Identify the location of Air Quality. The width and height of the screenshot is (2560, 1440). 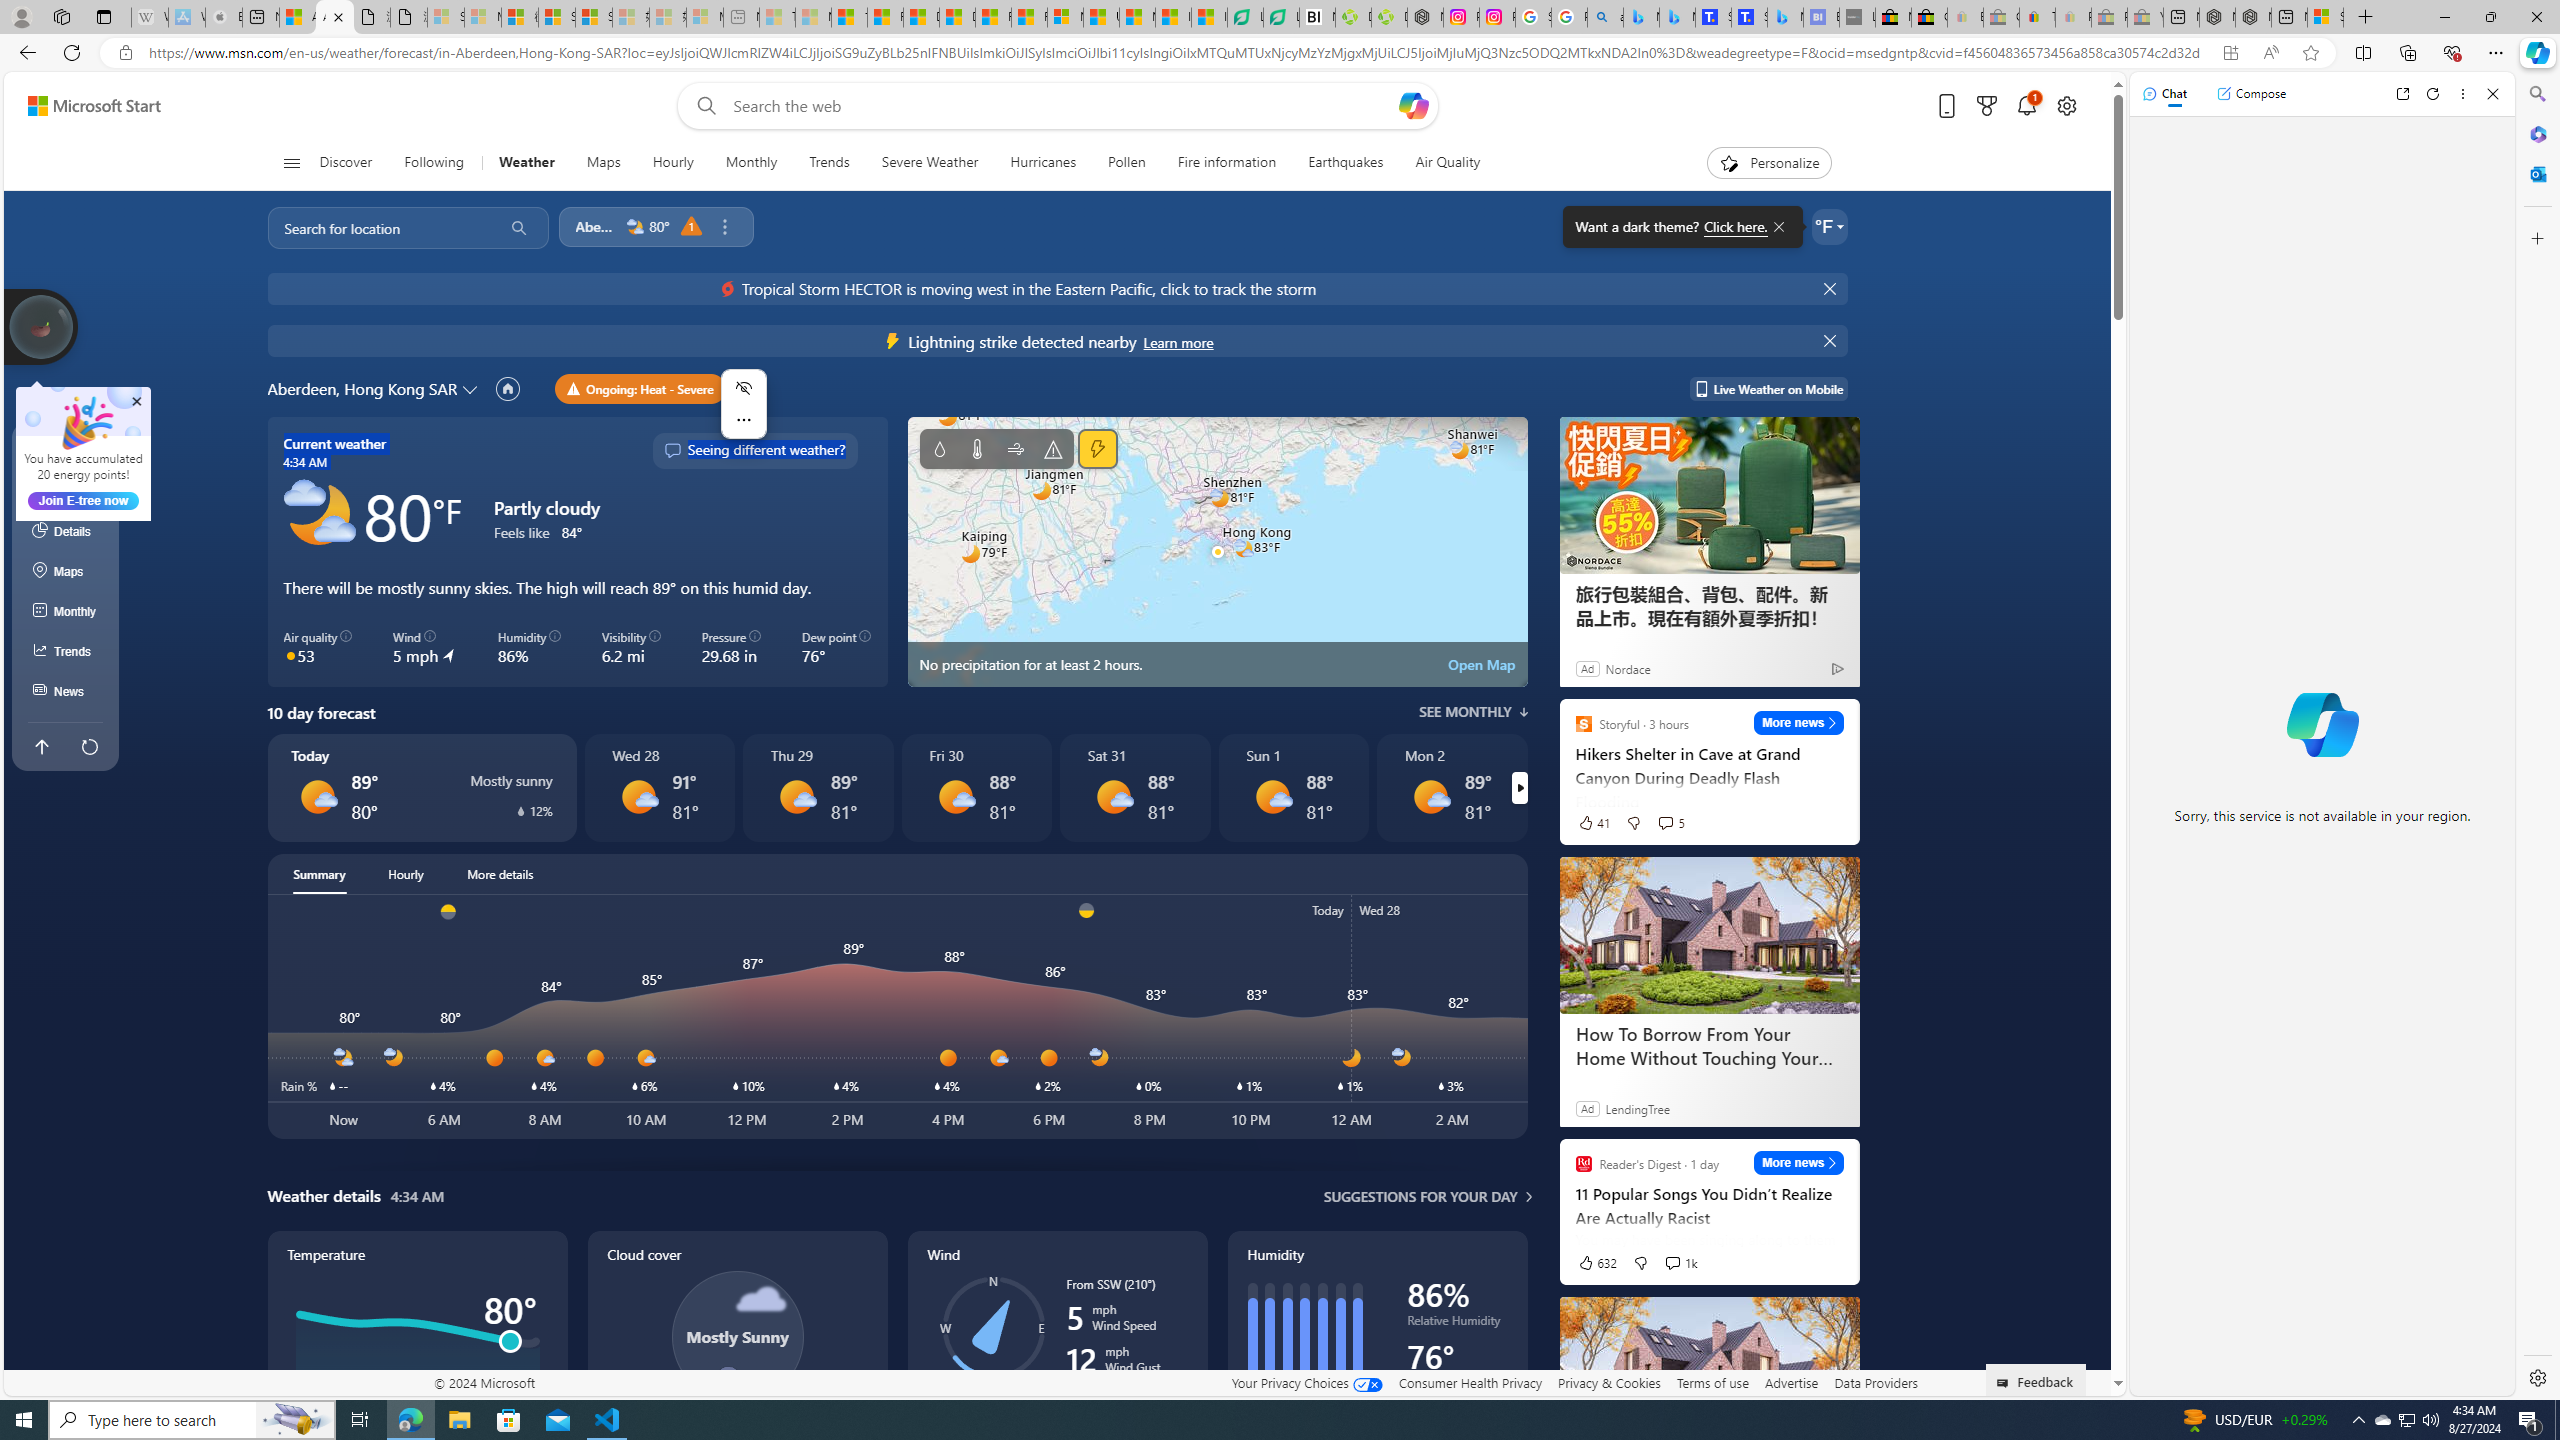
(1440, 163).